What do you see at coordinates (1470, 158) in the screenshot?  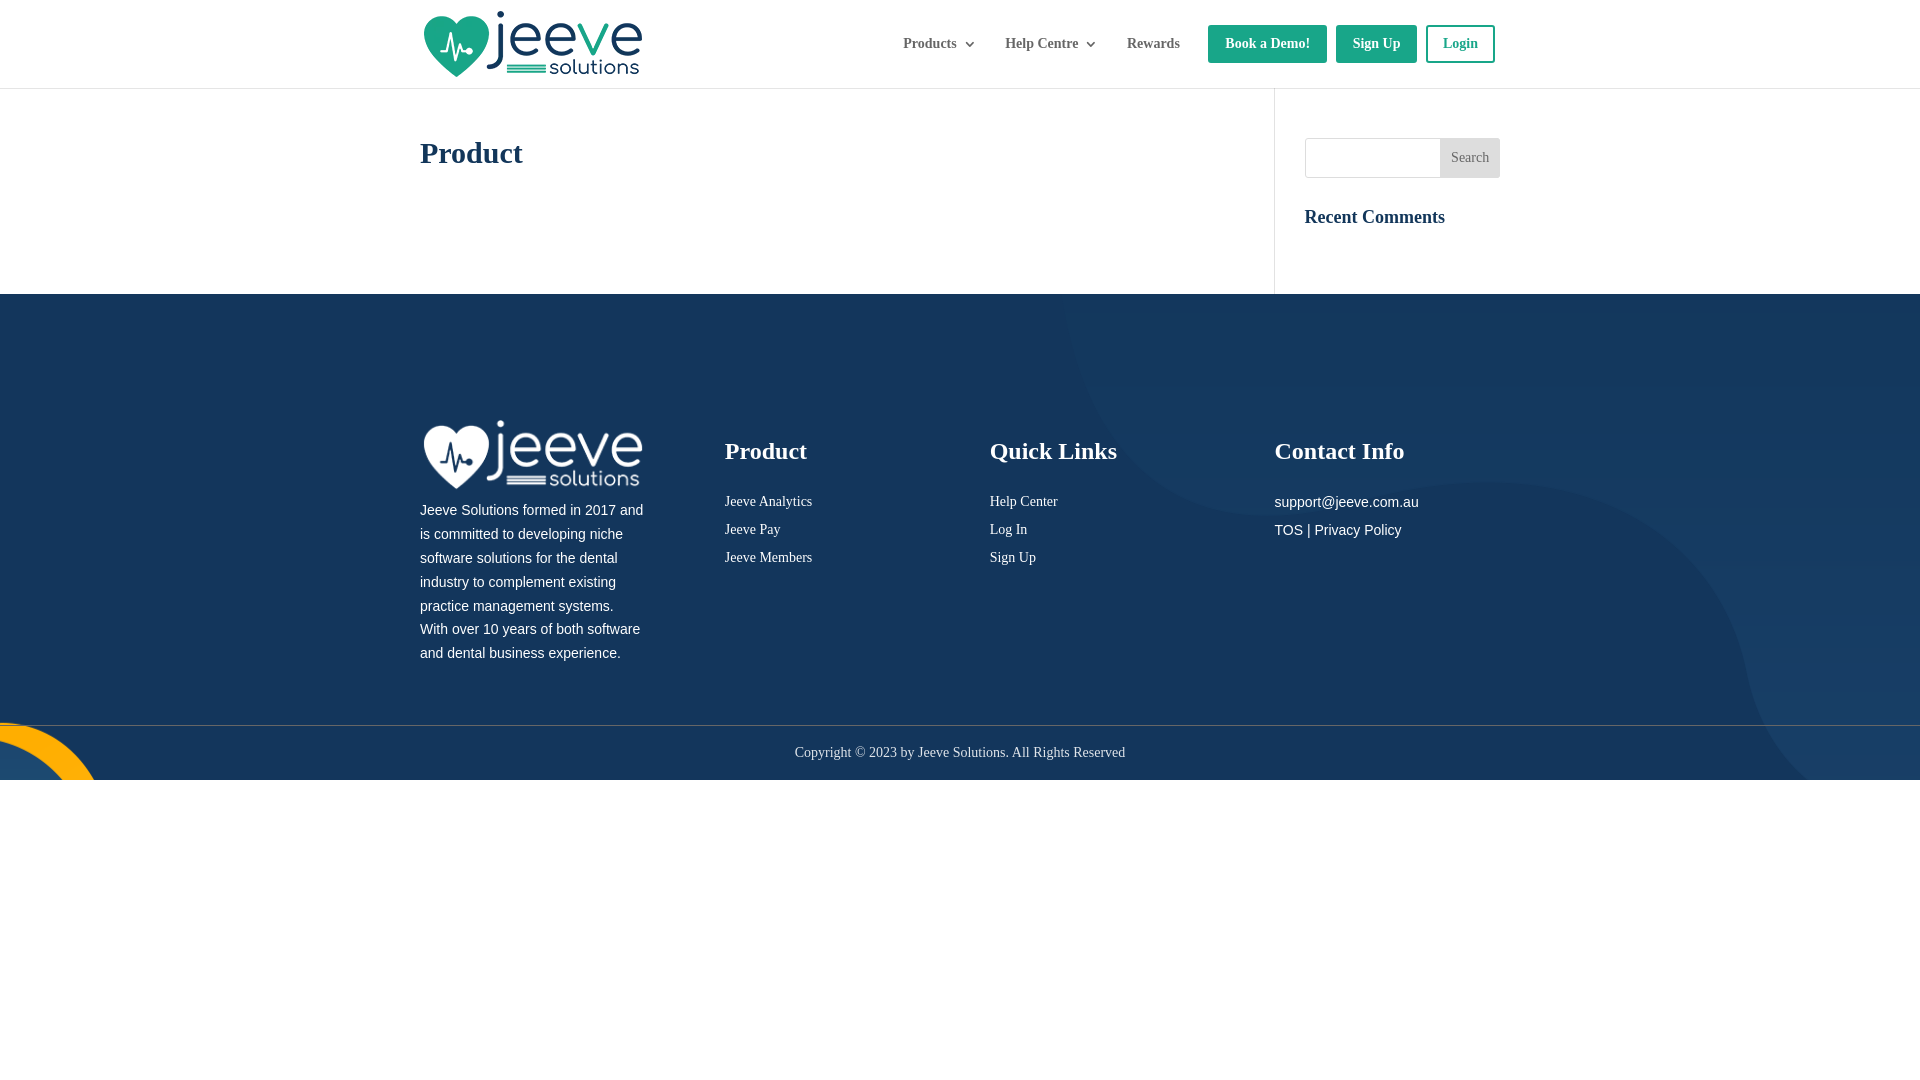 I see `Search` at bounding box center [1470, 158].